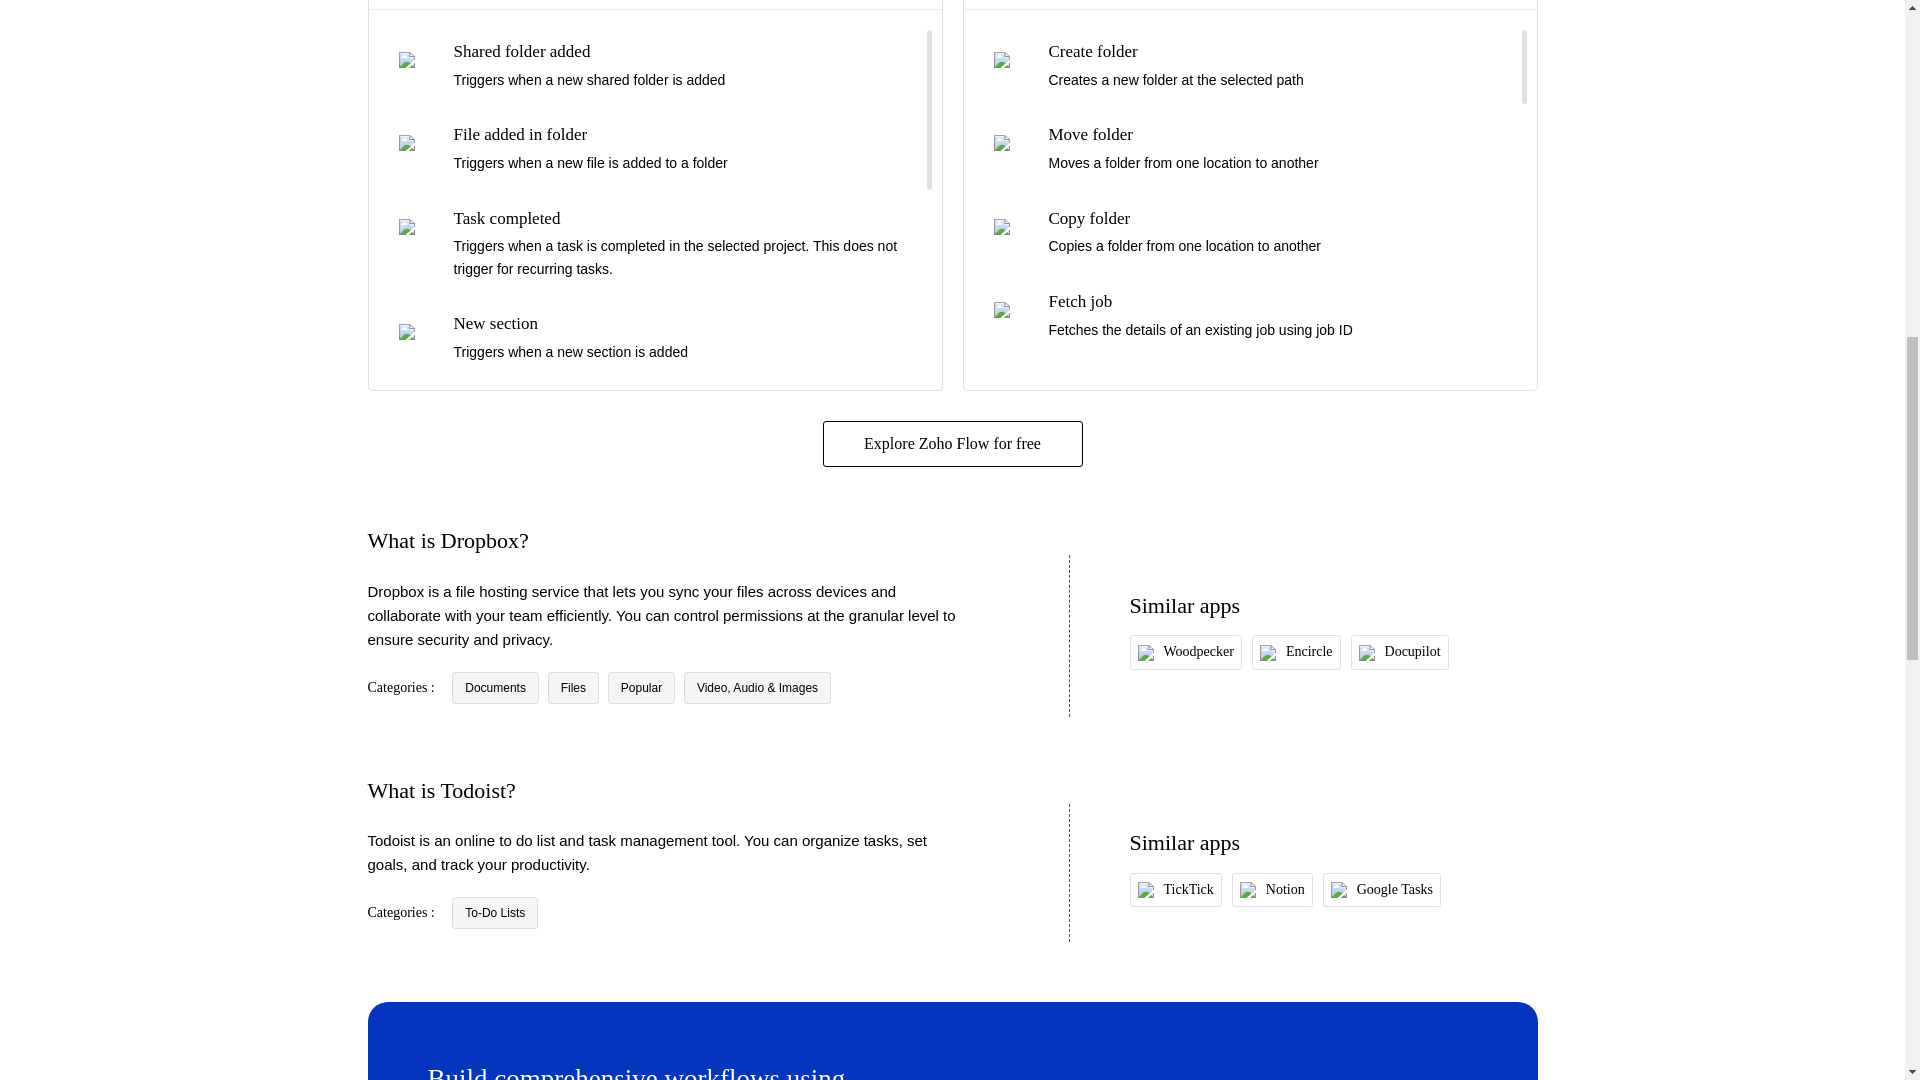 The image size is (1920, 1080). What do you see at coordinates (1382, 890) in the screenshot?
I see `Google Tasks` at bounding box center [1382, 890].